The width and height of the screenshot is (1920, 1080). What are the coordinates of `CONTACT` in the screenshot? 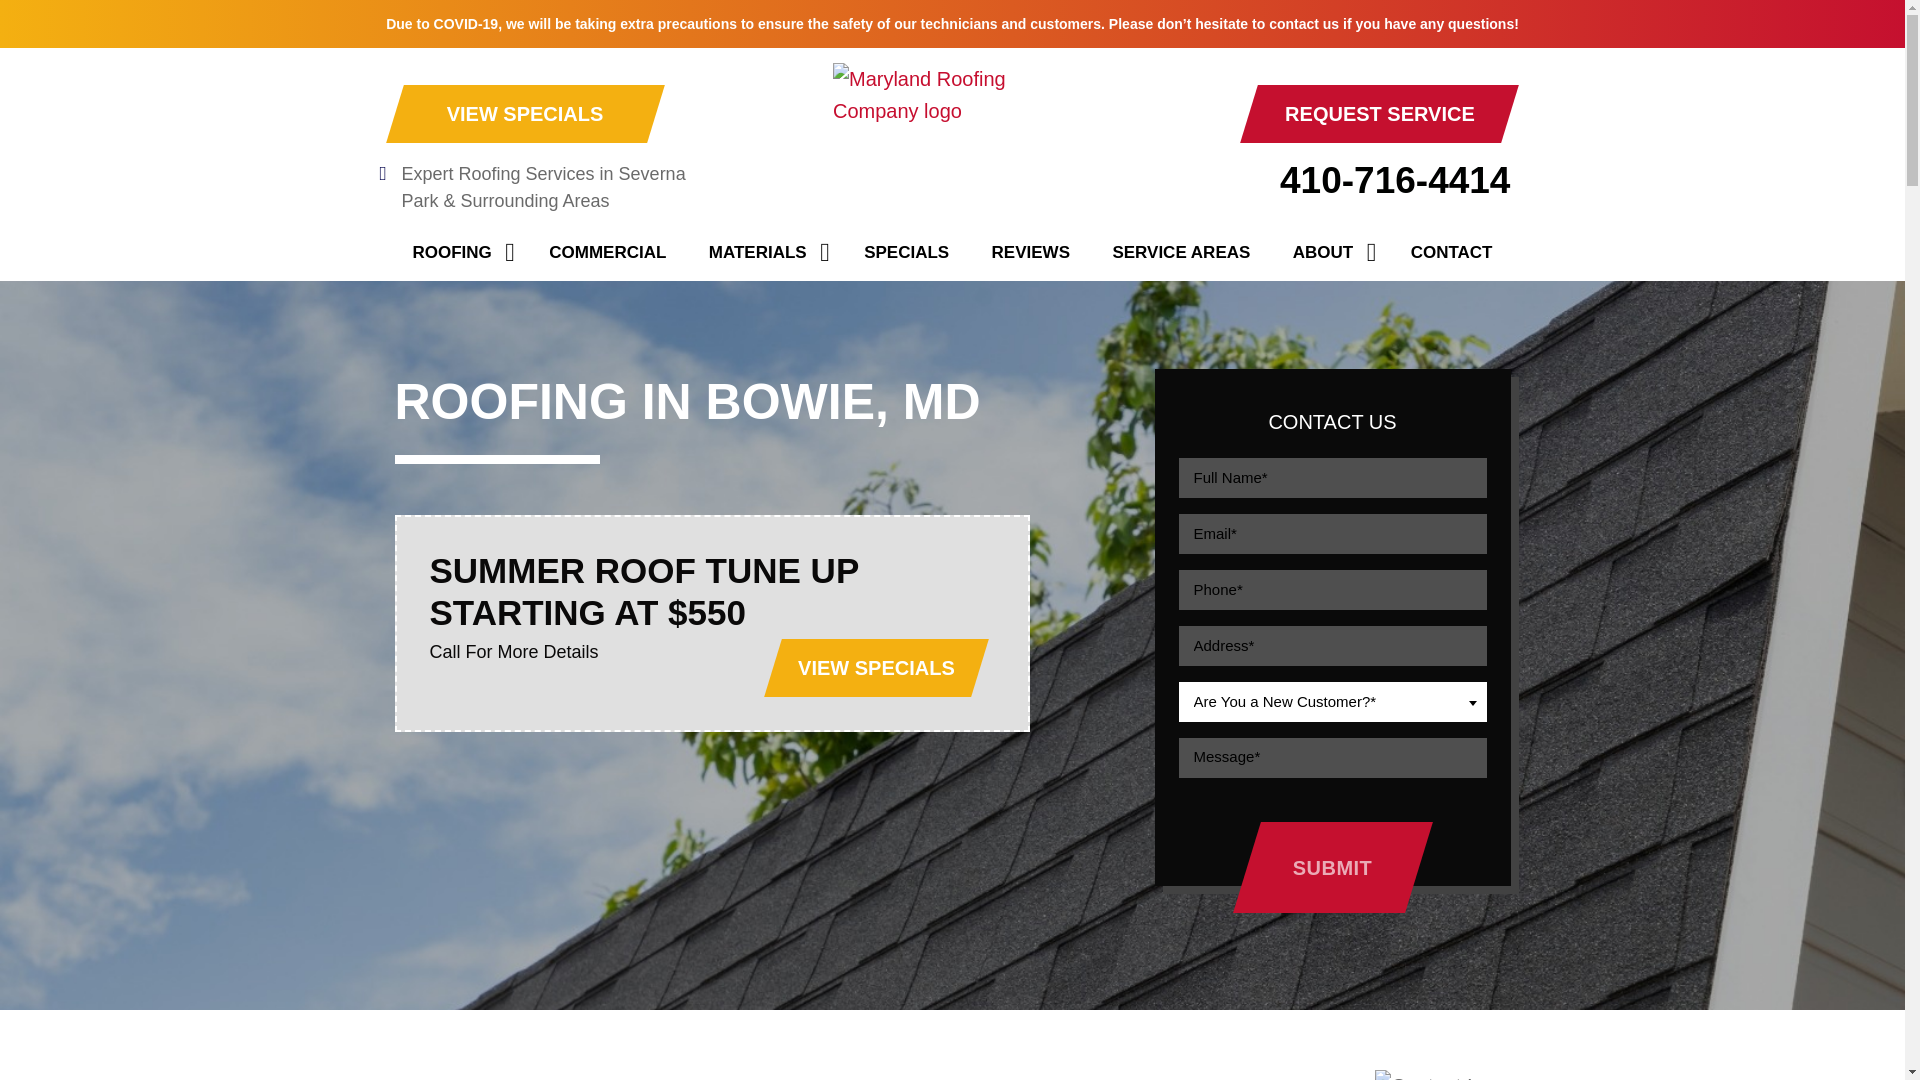 It's located at (1451, 252).